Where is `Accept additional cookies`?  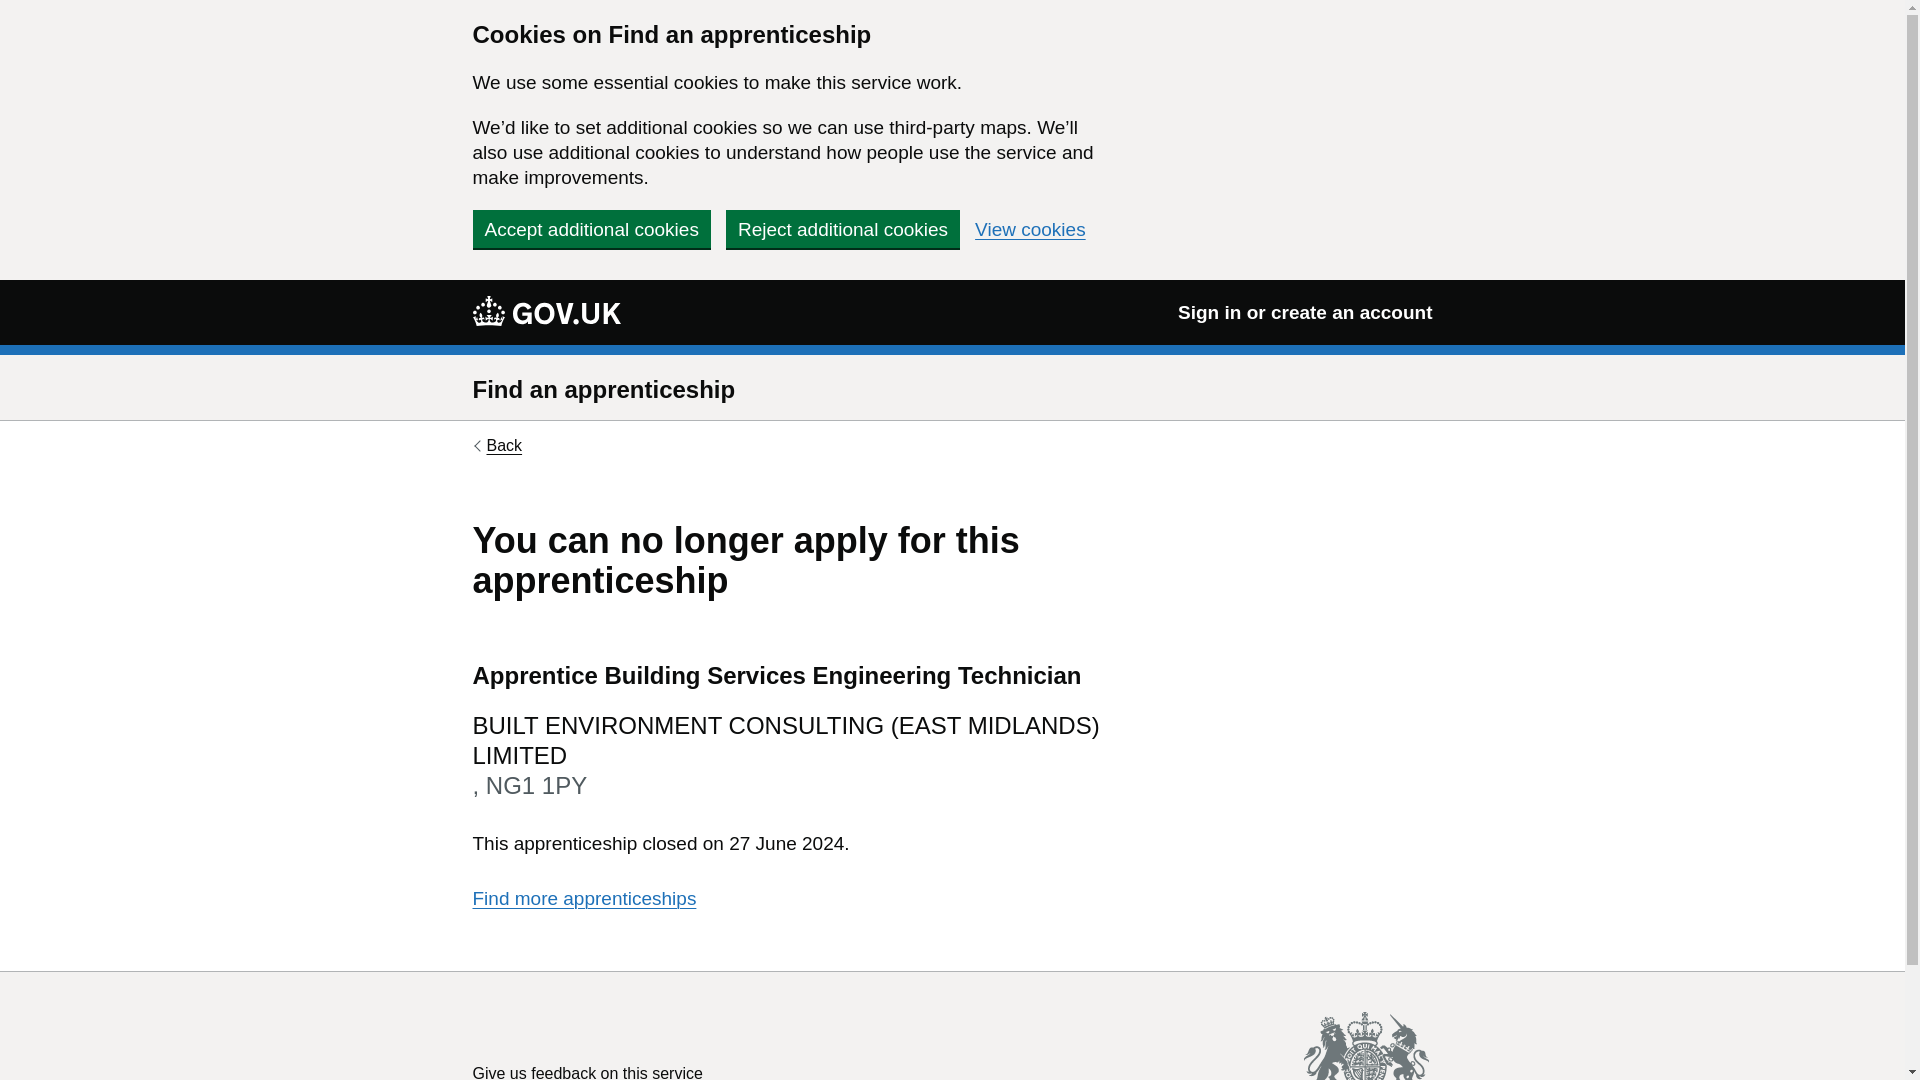
Accept additional cookies is located at coordinates (591, 228).